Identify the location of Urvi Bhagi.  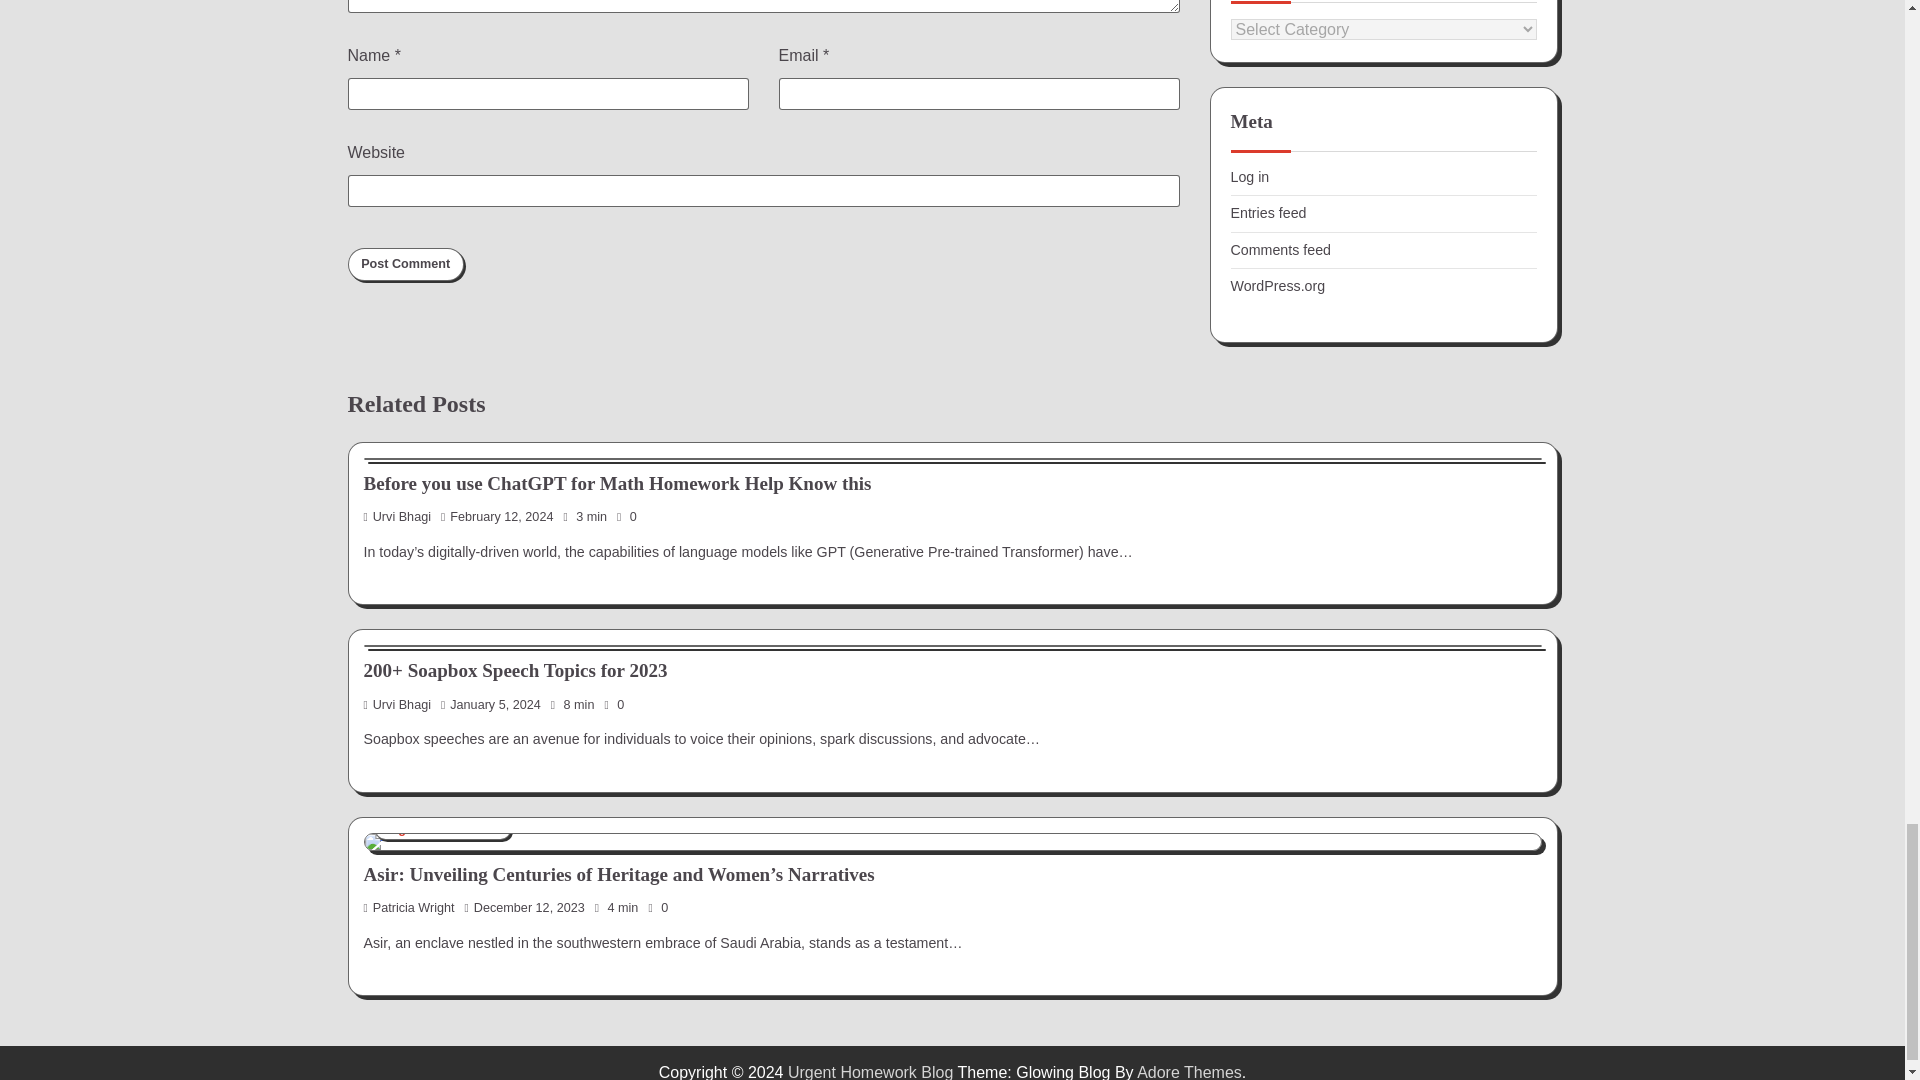
(398, 704).